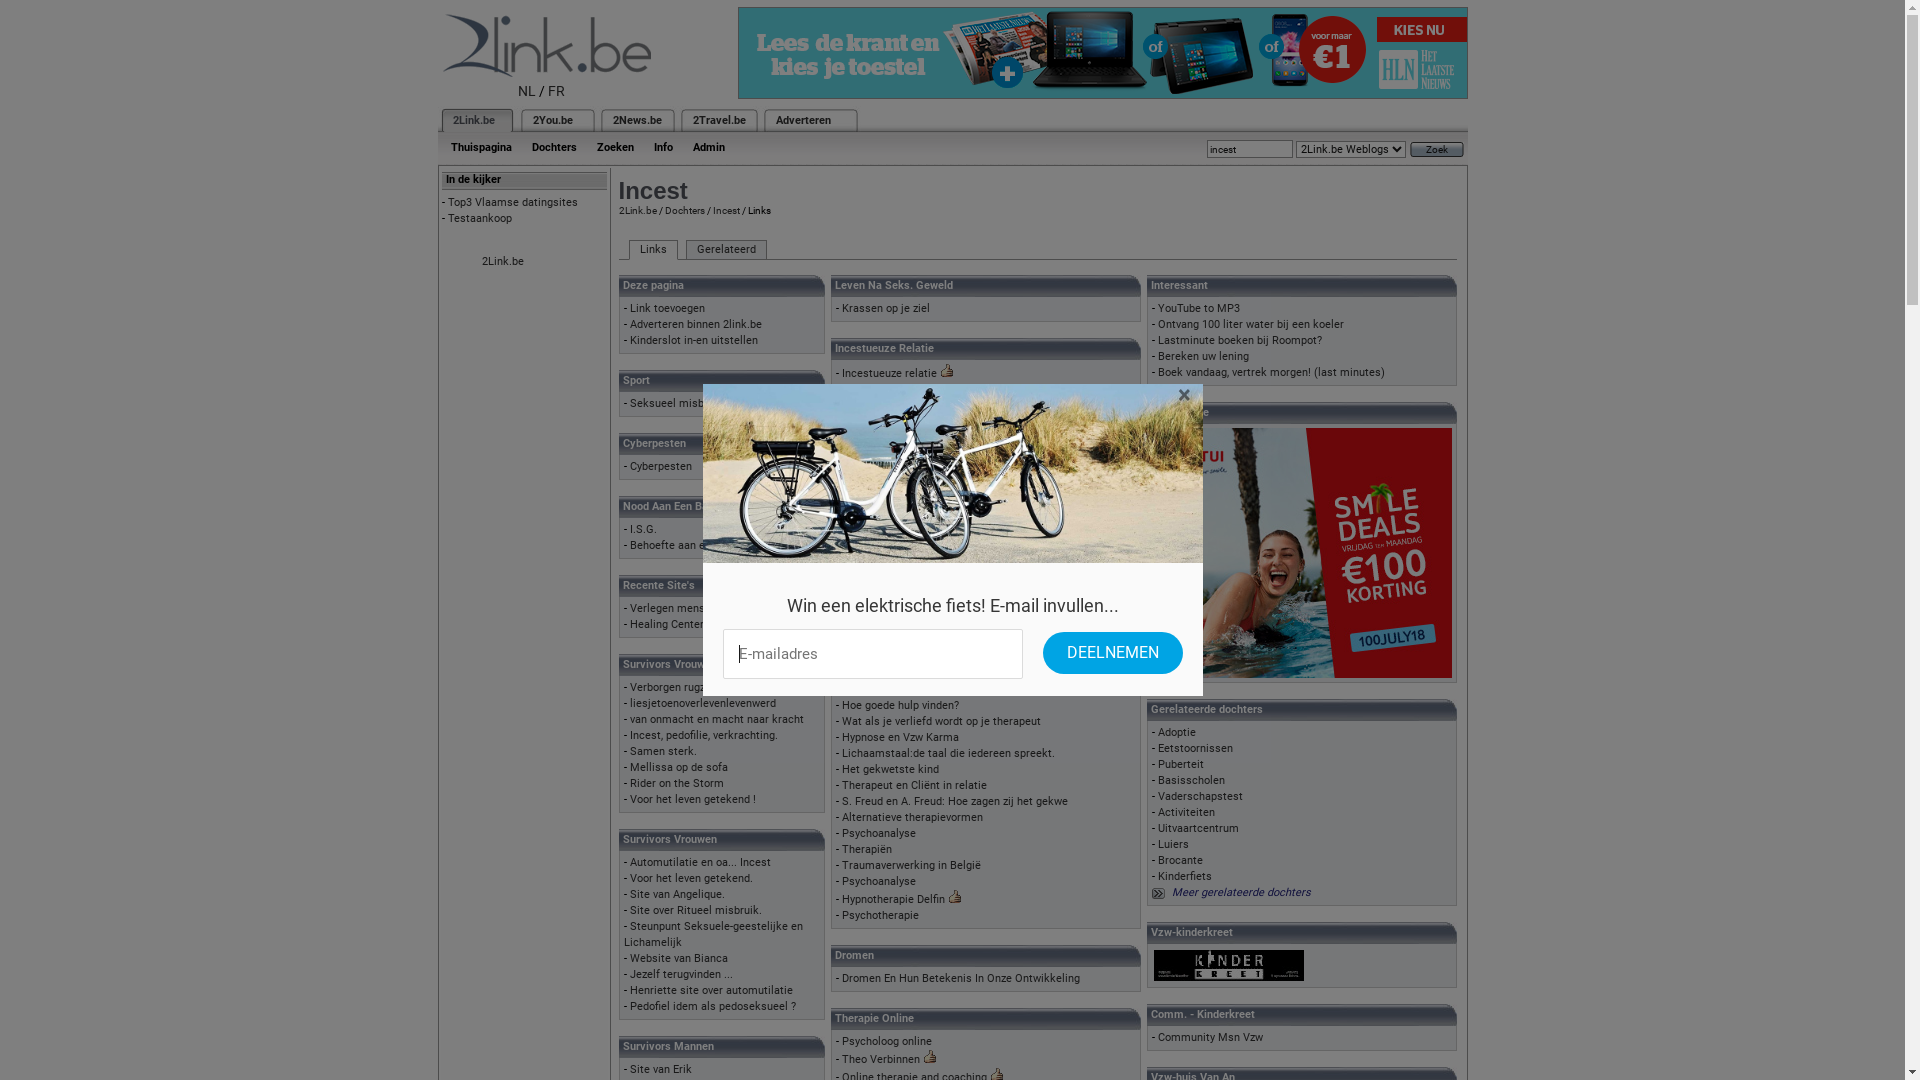 Image resolution: width=1920 pixels, height=1080 pixels. What do you see at coordinates (887, 1042) in the screenshot?
I see `Psycholoog online` at bounding box center [887, 1042].